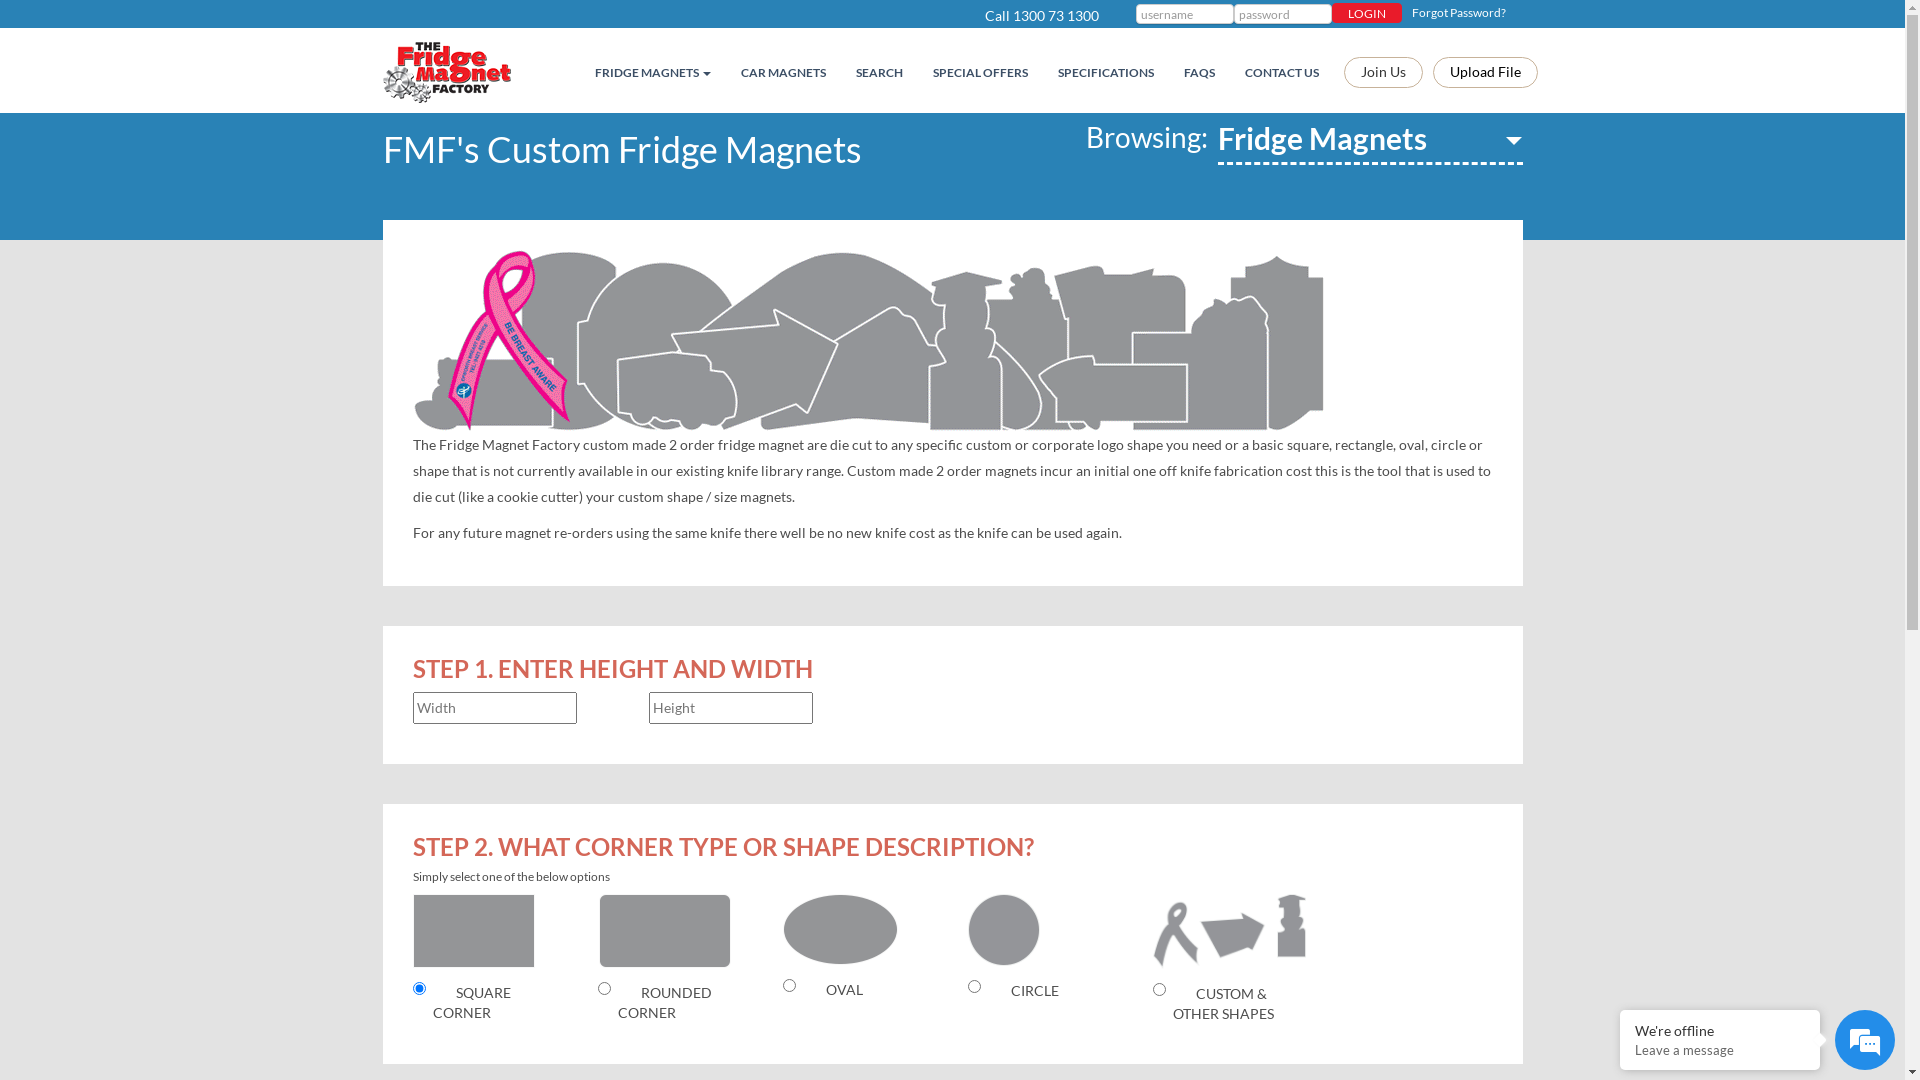  Describe the element at coordinates (1484, 72) in the screenshot. I see `Upload File` at that location.